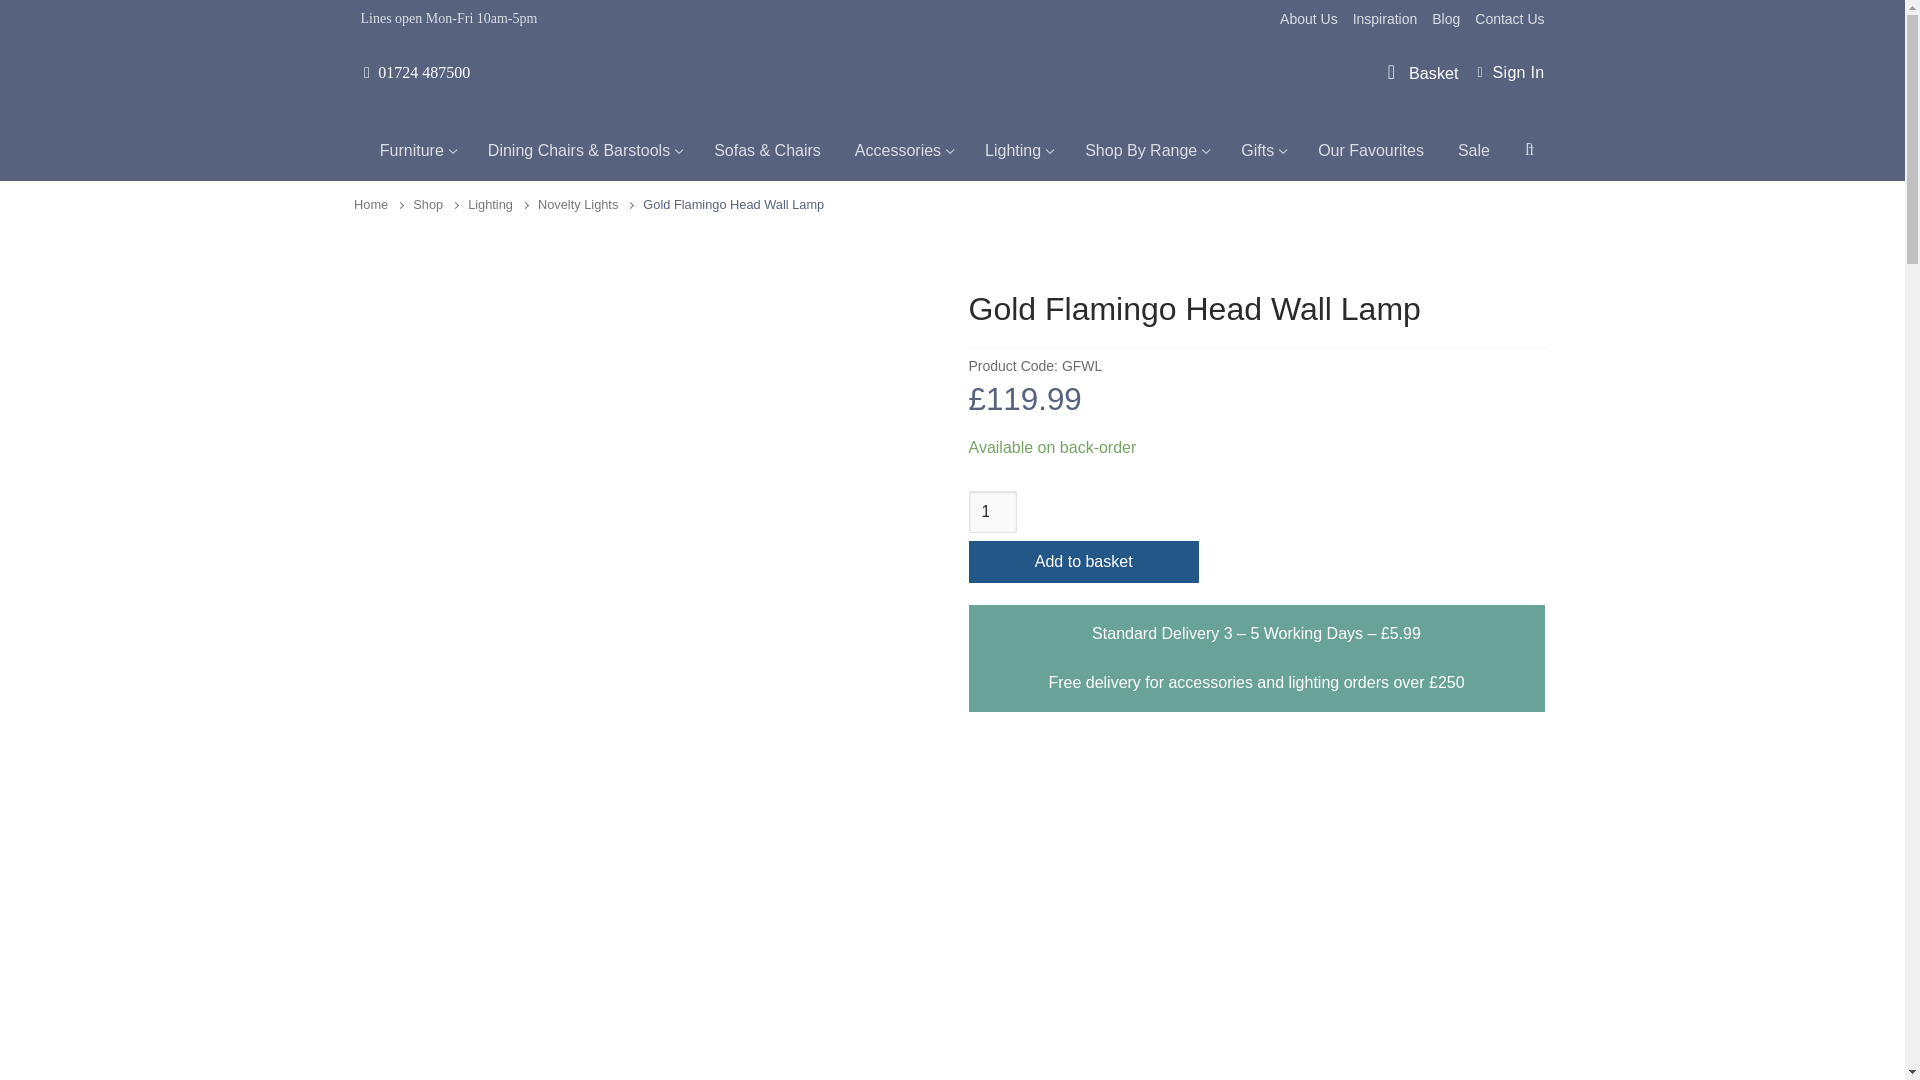 The image size is (1920, 1080). I want to click on Contact Us, so click(1508, 18).